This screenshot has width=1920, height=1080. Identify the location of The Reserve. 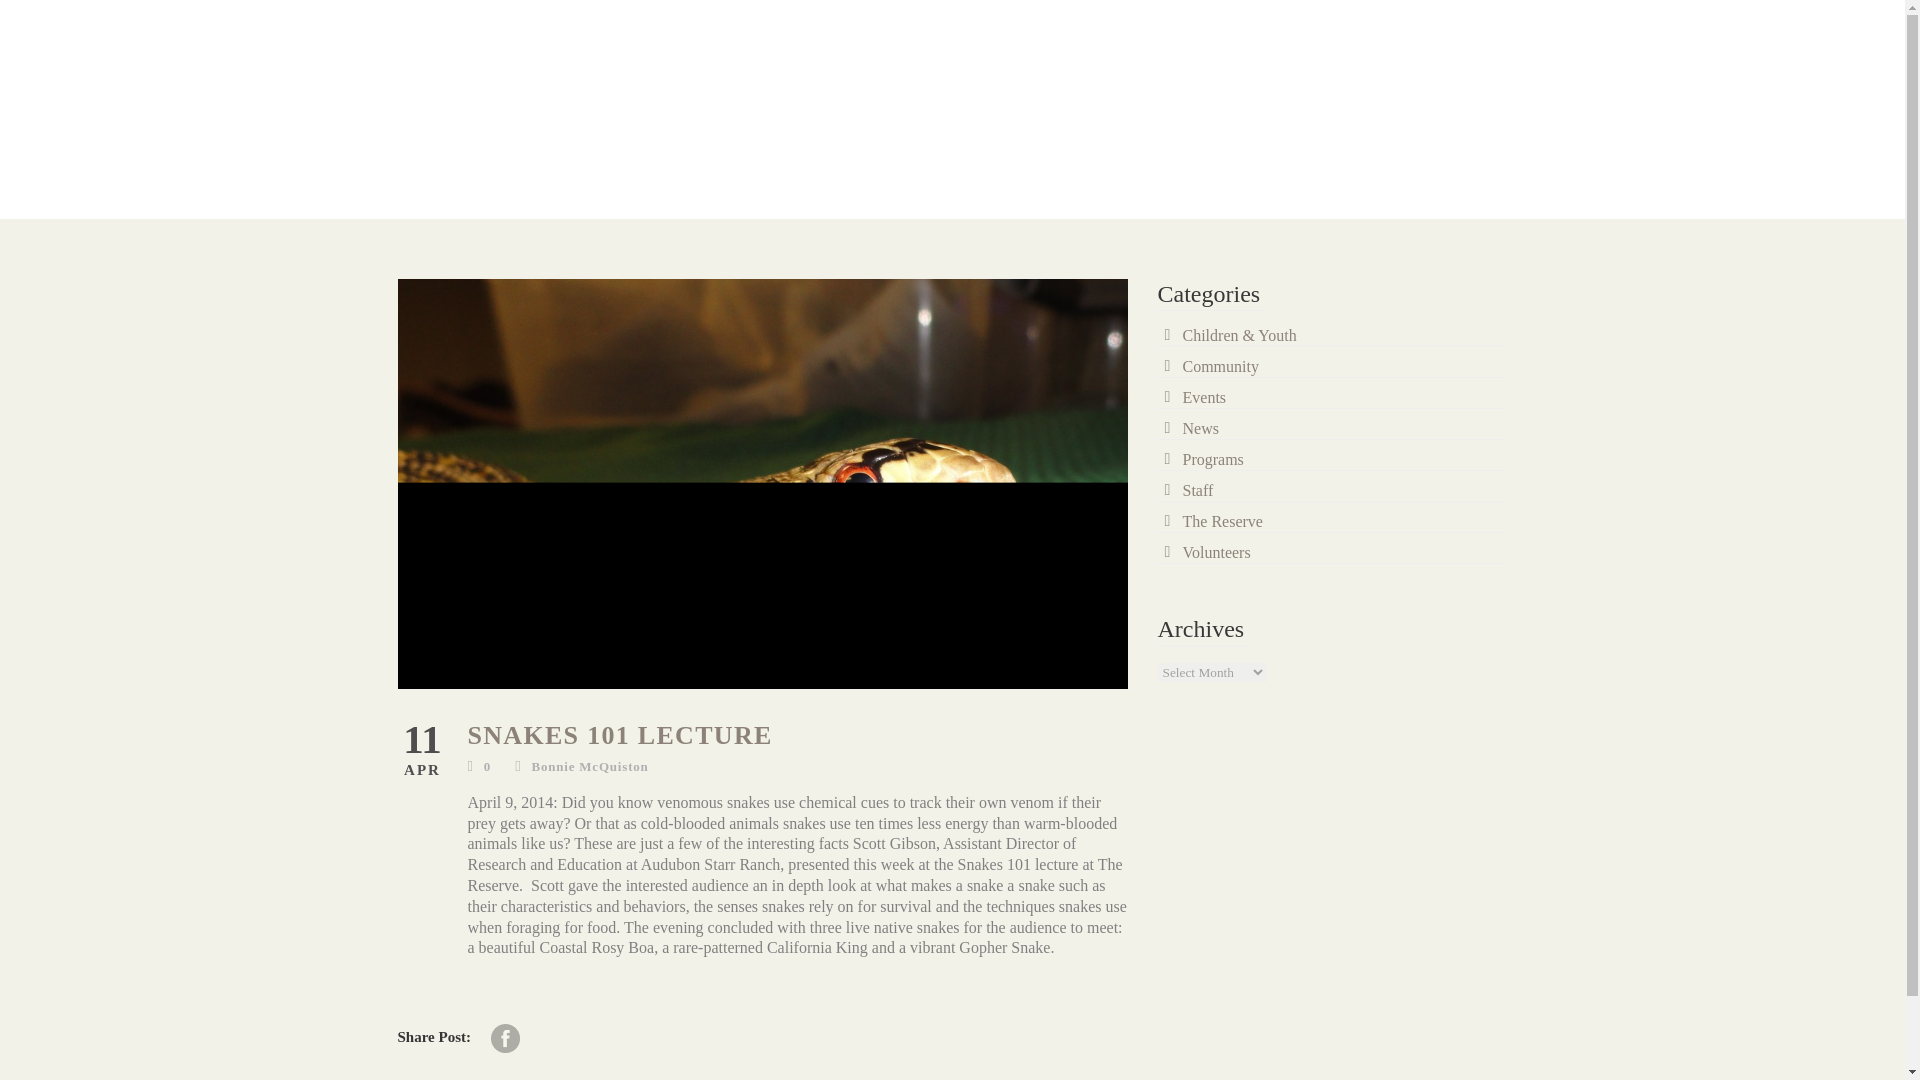
(1222, 522).